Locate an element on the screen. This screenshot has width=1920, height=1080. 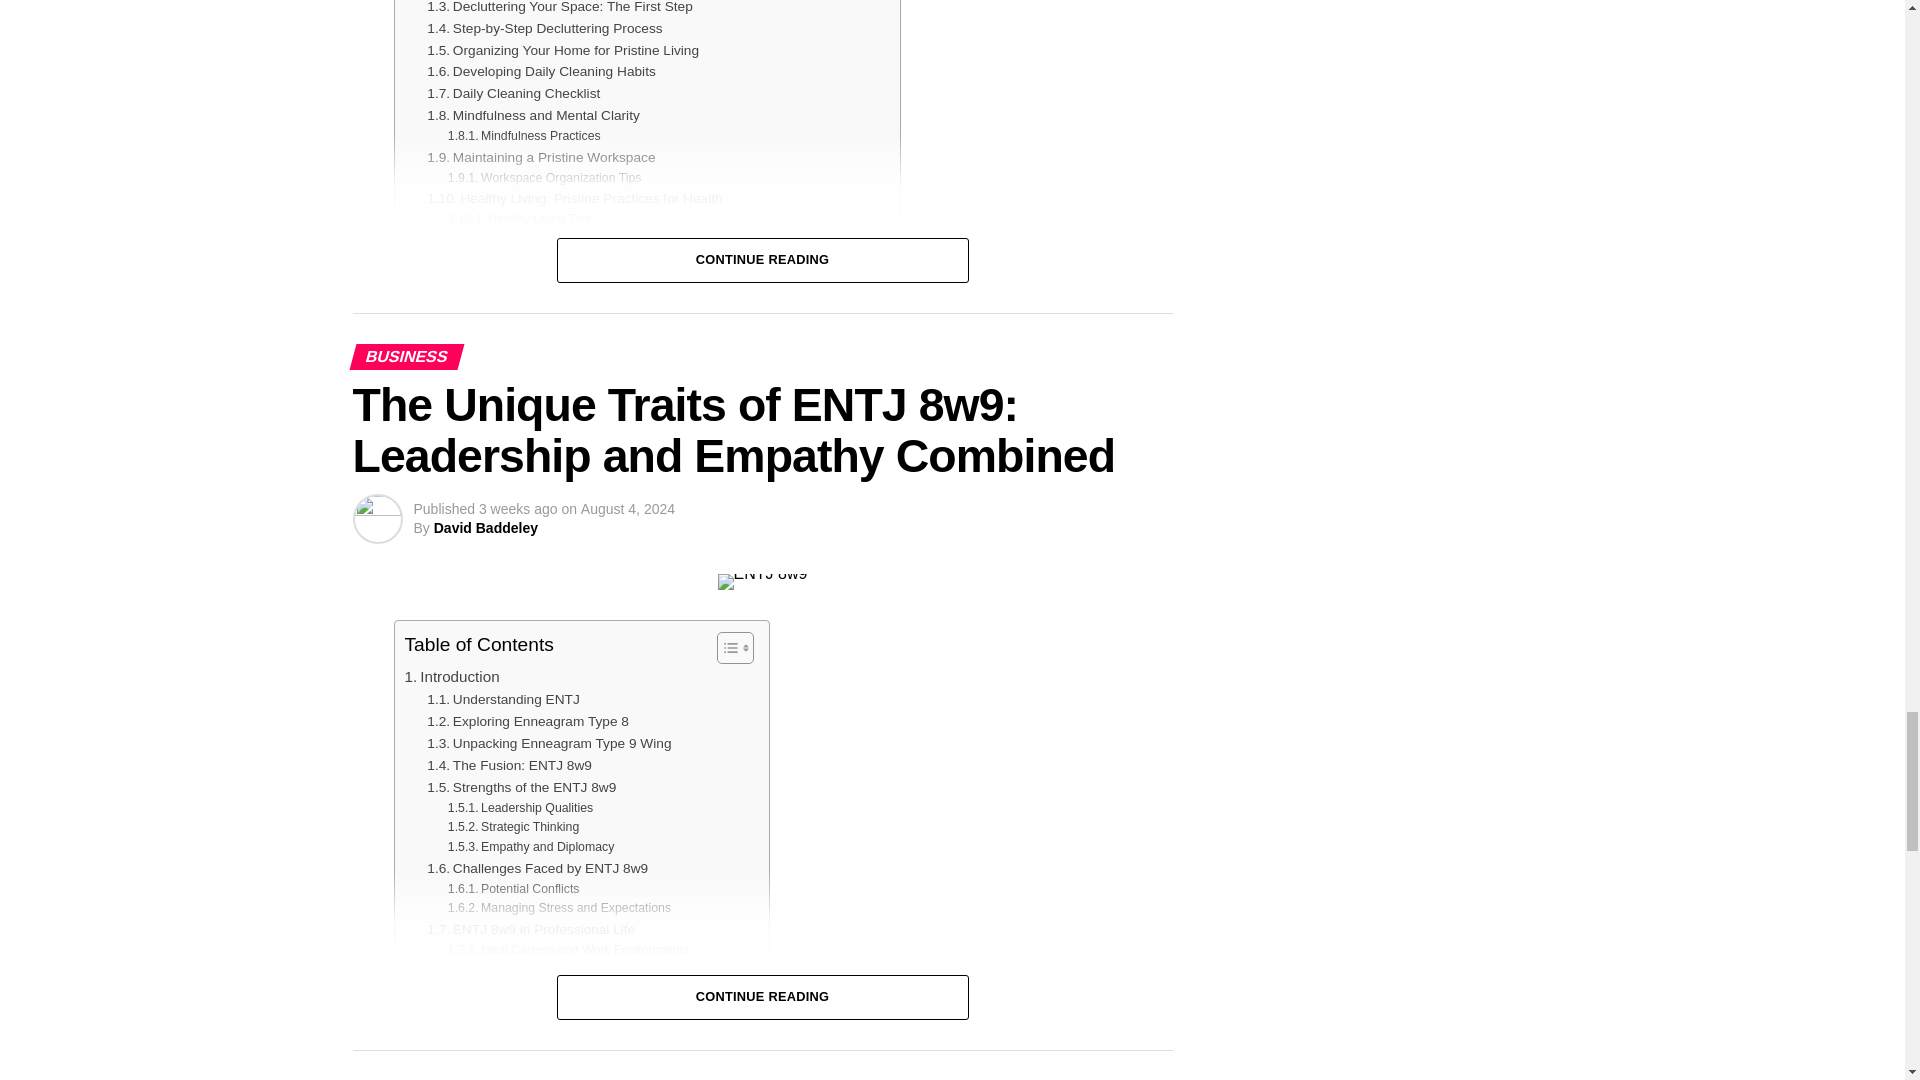
Decluttering Your Space: The First Step is located at coordinates (558, 9).